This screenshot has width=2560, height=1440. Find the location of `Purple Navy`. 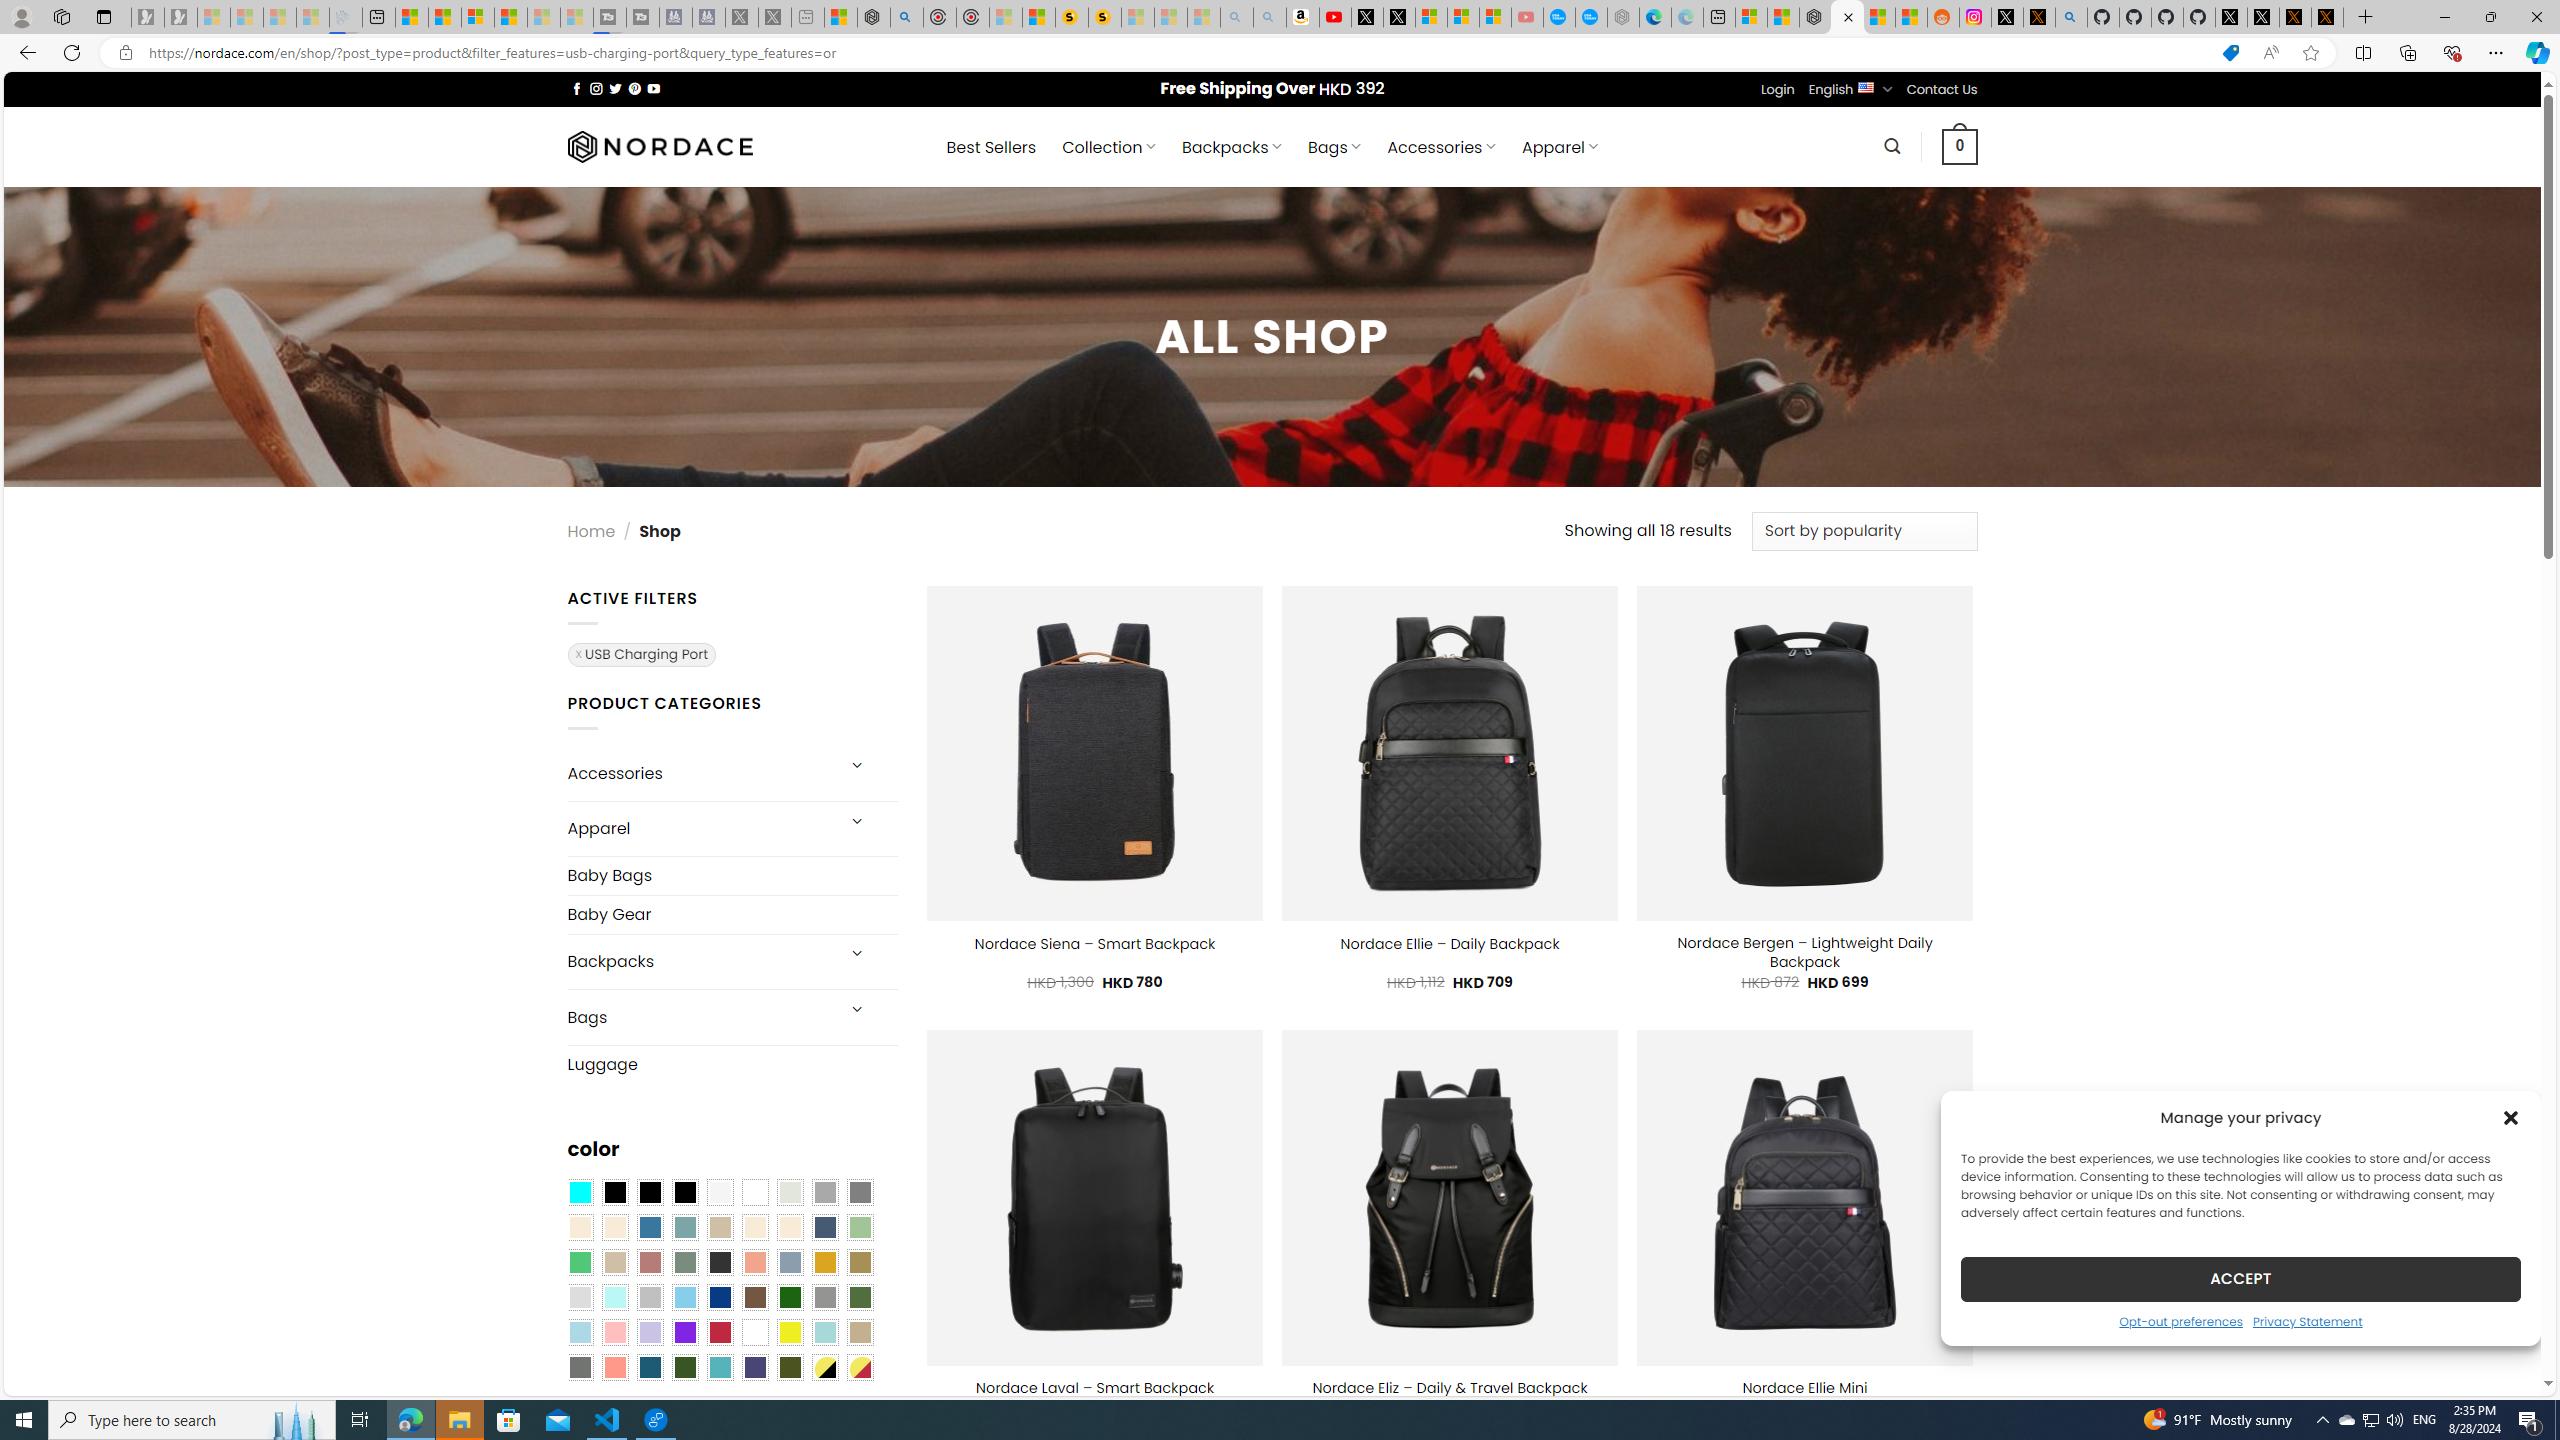

Purple Navy is located at coordinates (755, 1368).